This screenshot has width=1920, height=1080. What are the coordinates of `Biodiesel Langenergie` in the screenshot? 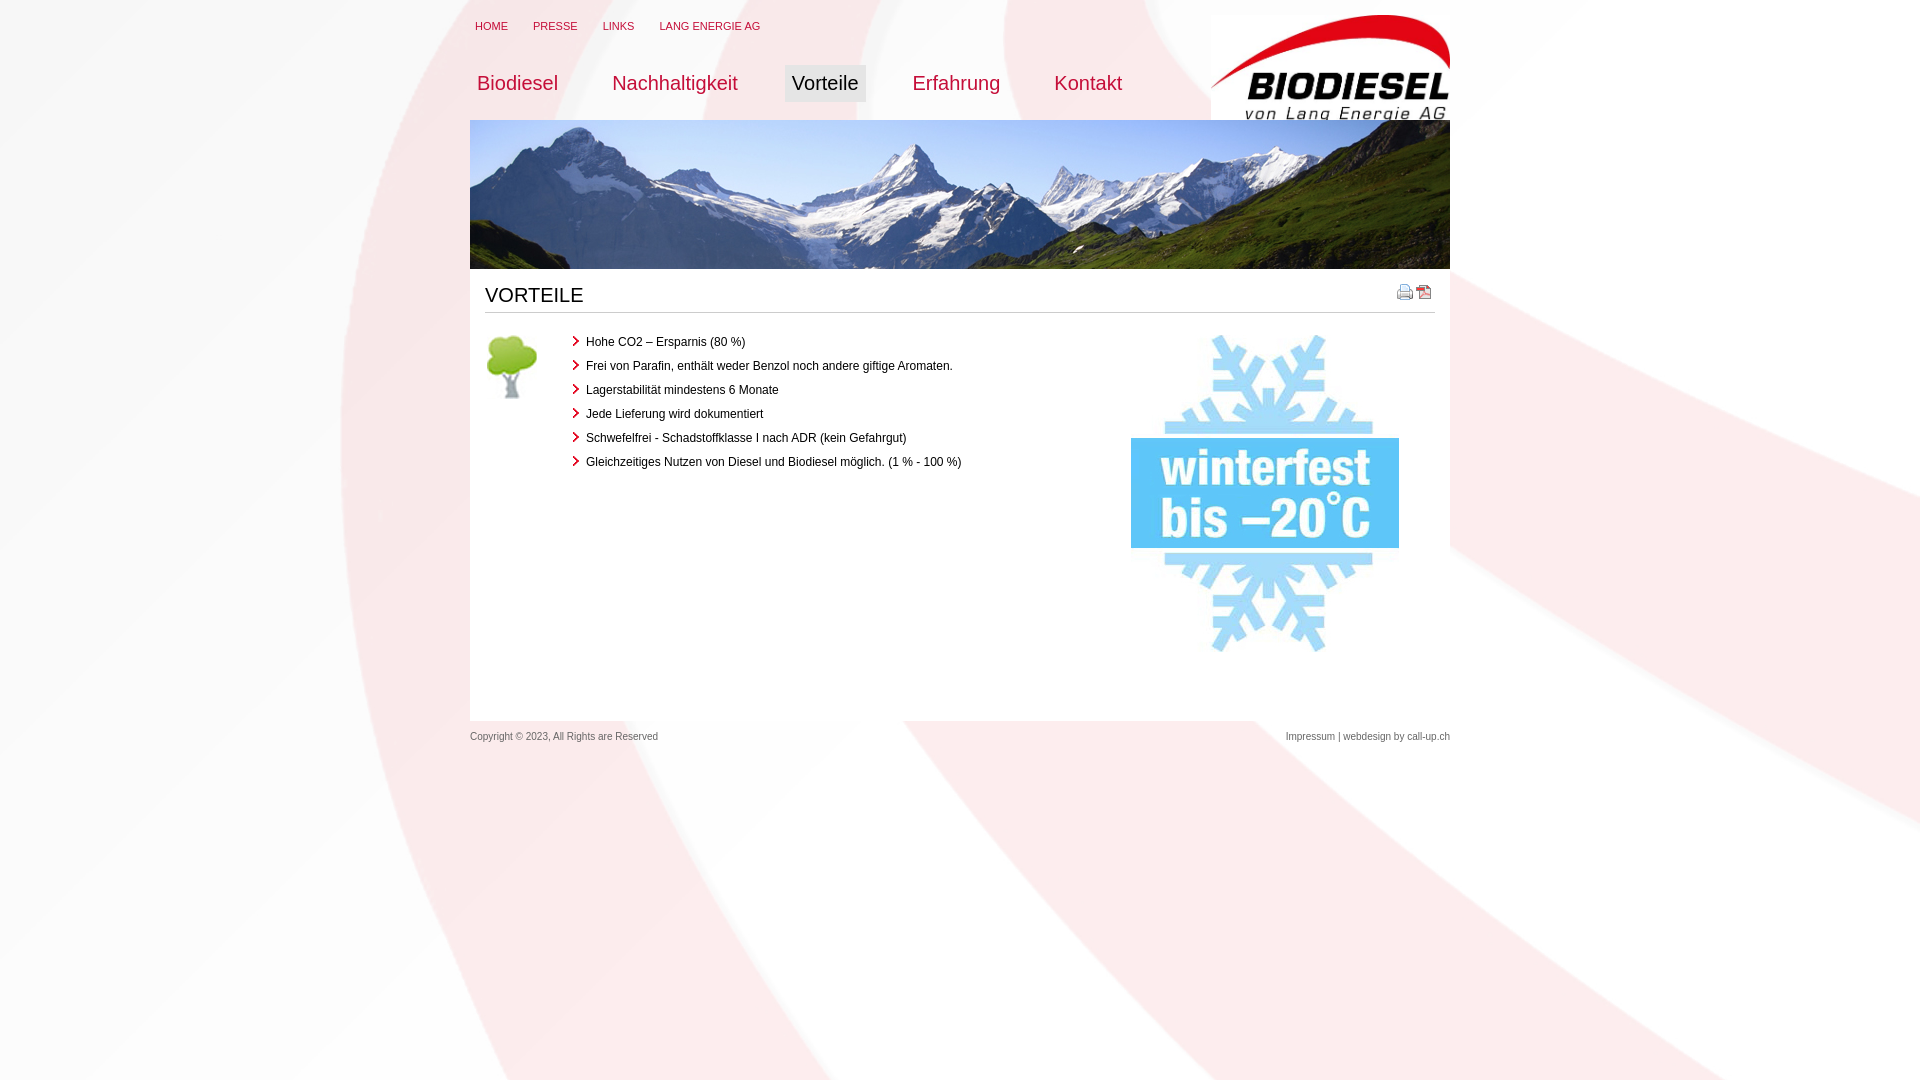 It's located at (1330, 69).